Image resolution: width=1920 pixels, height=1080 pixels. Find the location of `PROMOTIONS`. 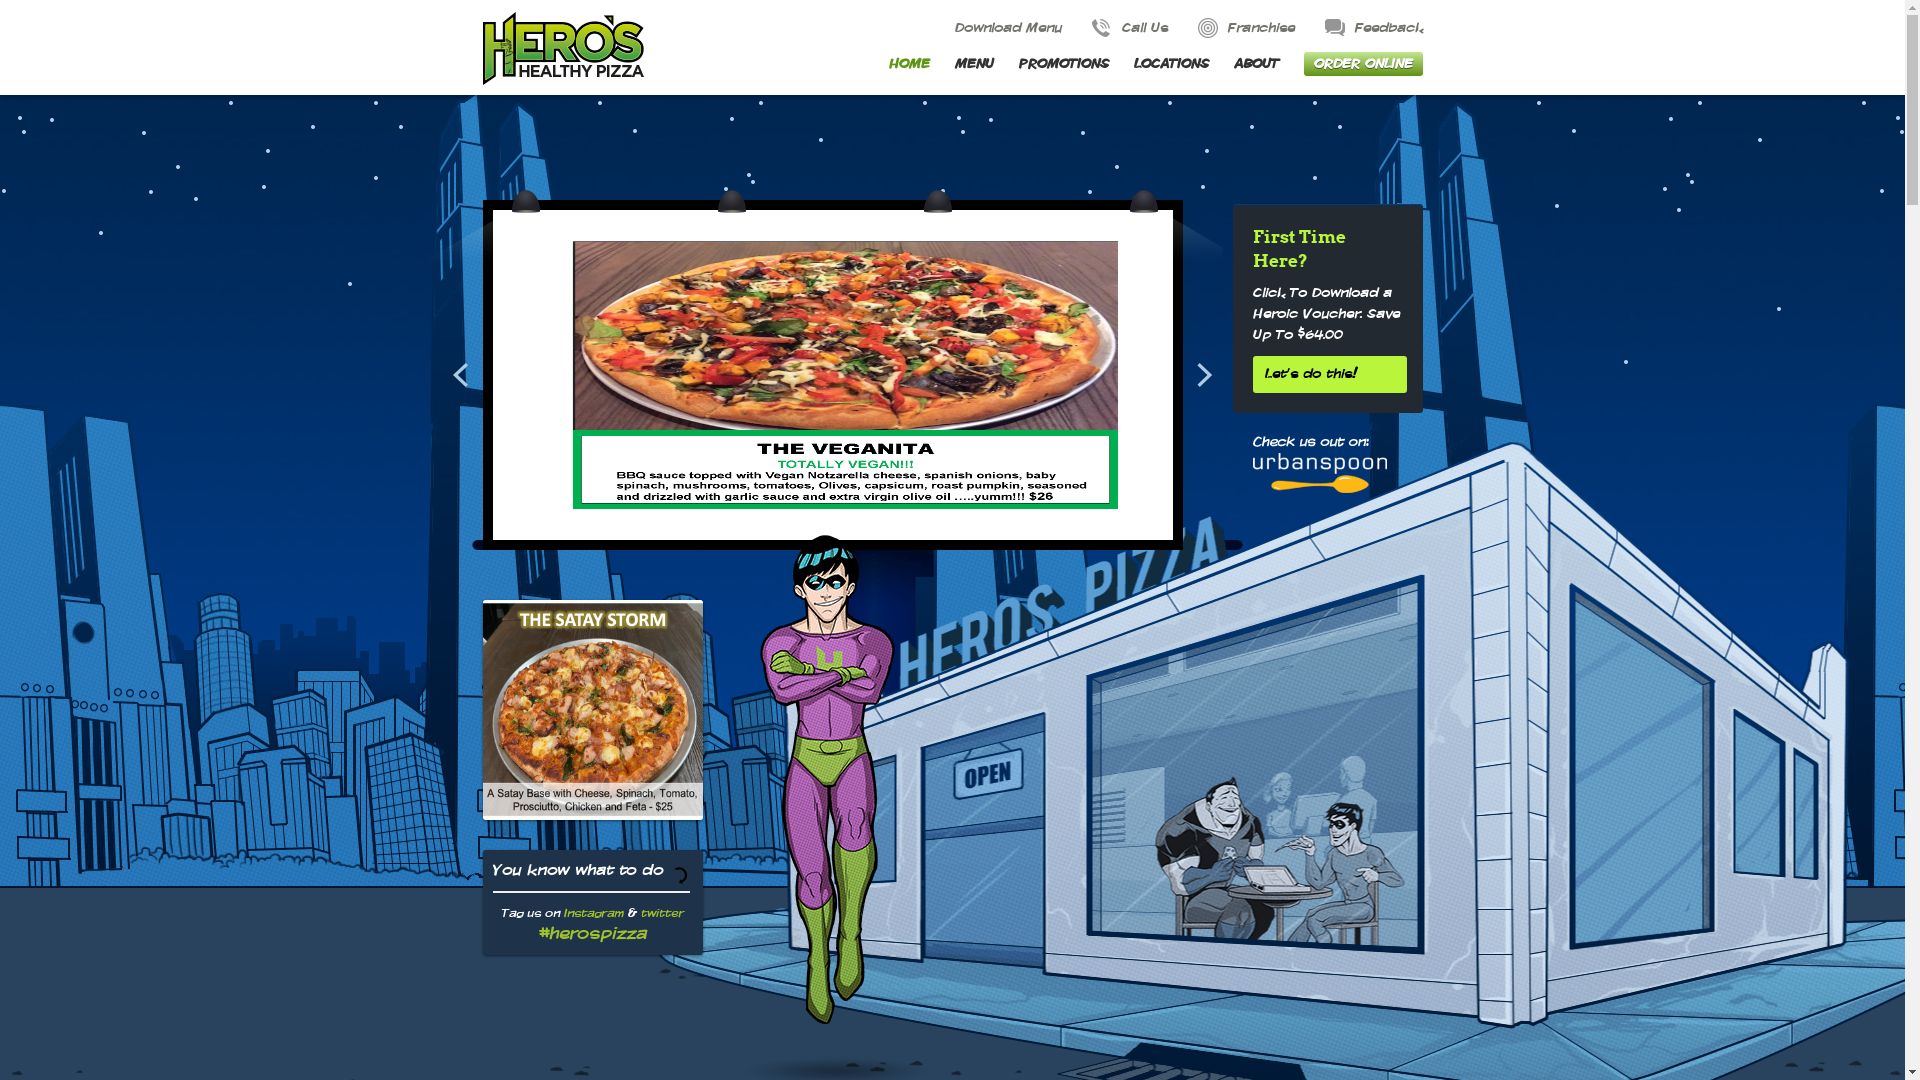

PROMOTIONS is located at coordinates (1062, 64).